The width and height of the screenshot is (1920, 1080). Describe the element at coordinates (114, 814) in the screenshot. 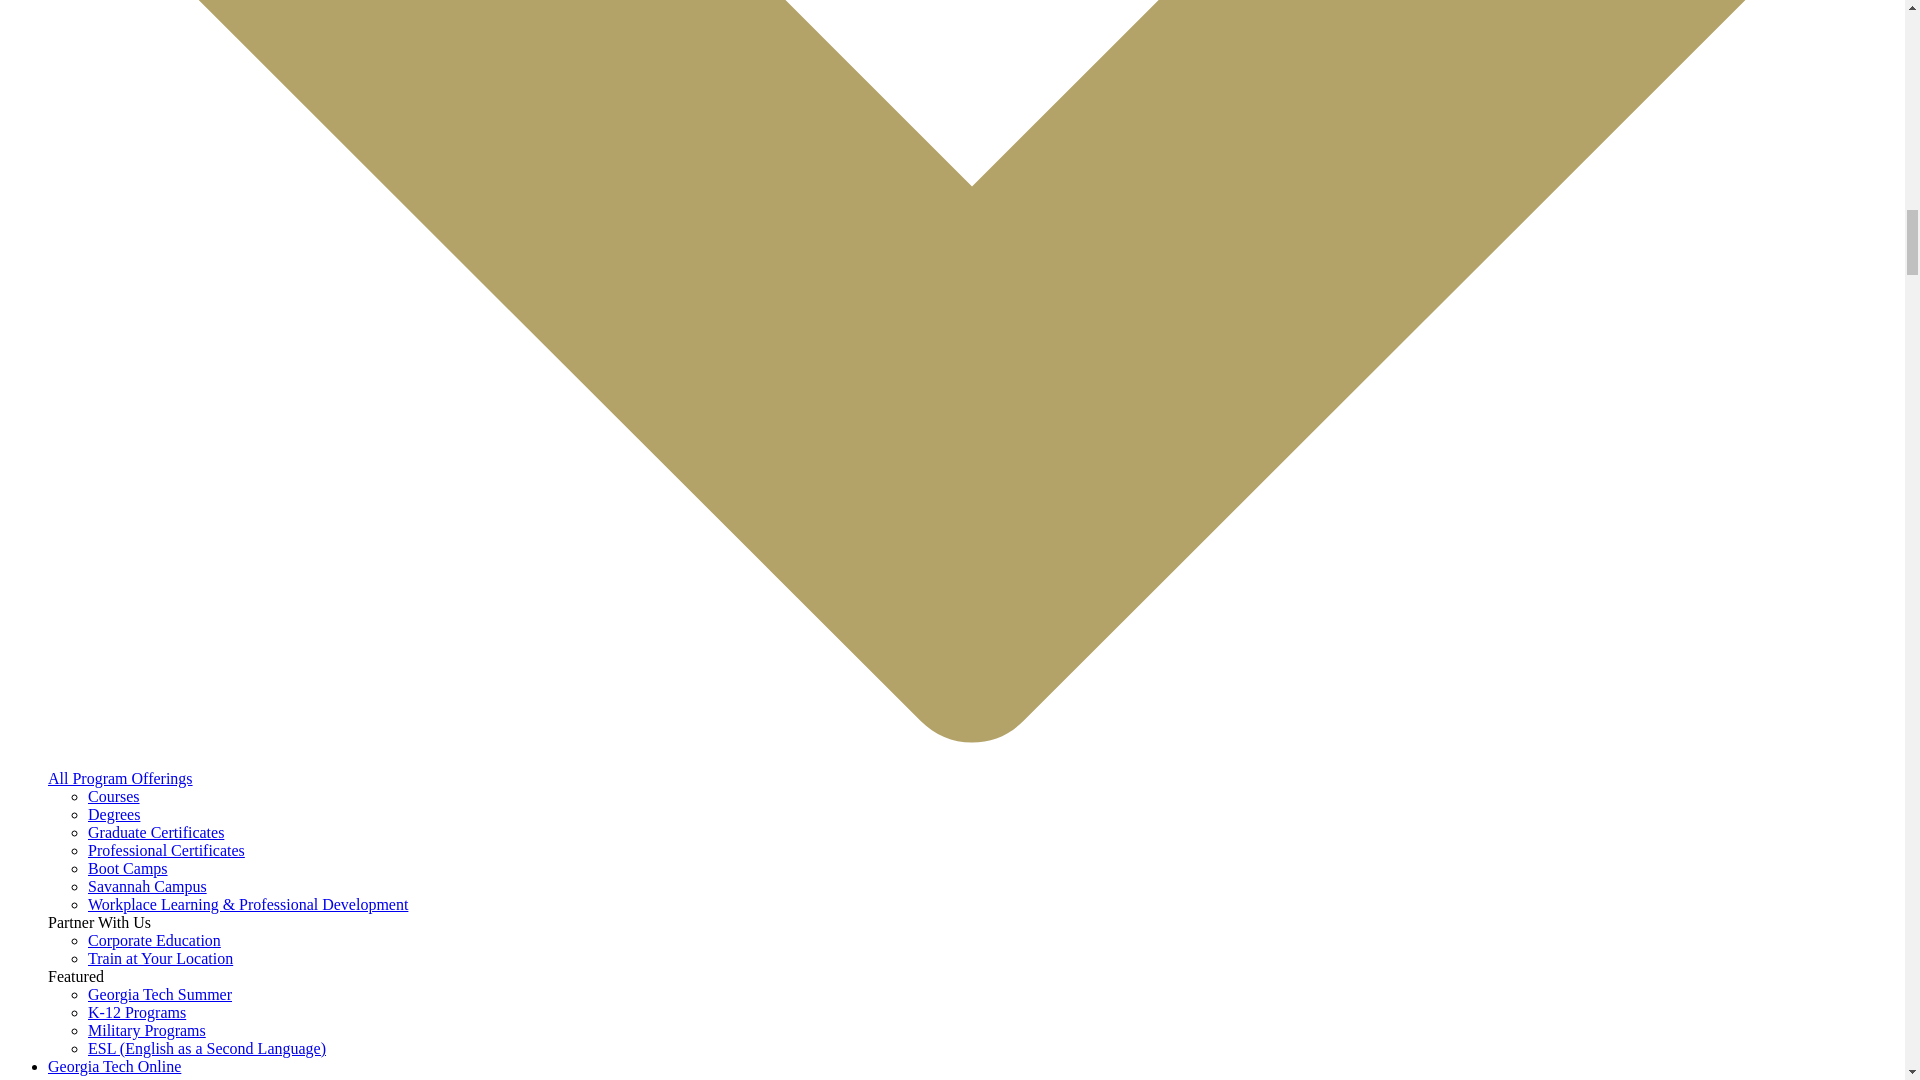

I see `Degrees` at that location.